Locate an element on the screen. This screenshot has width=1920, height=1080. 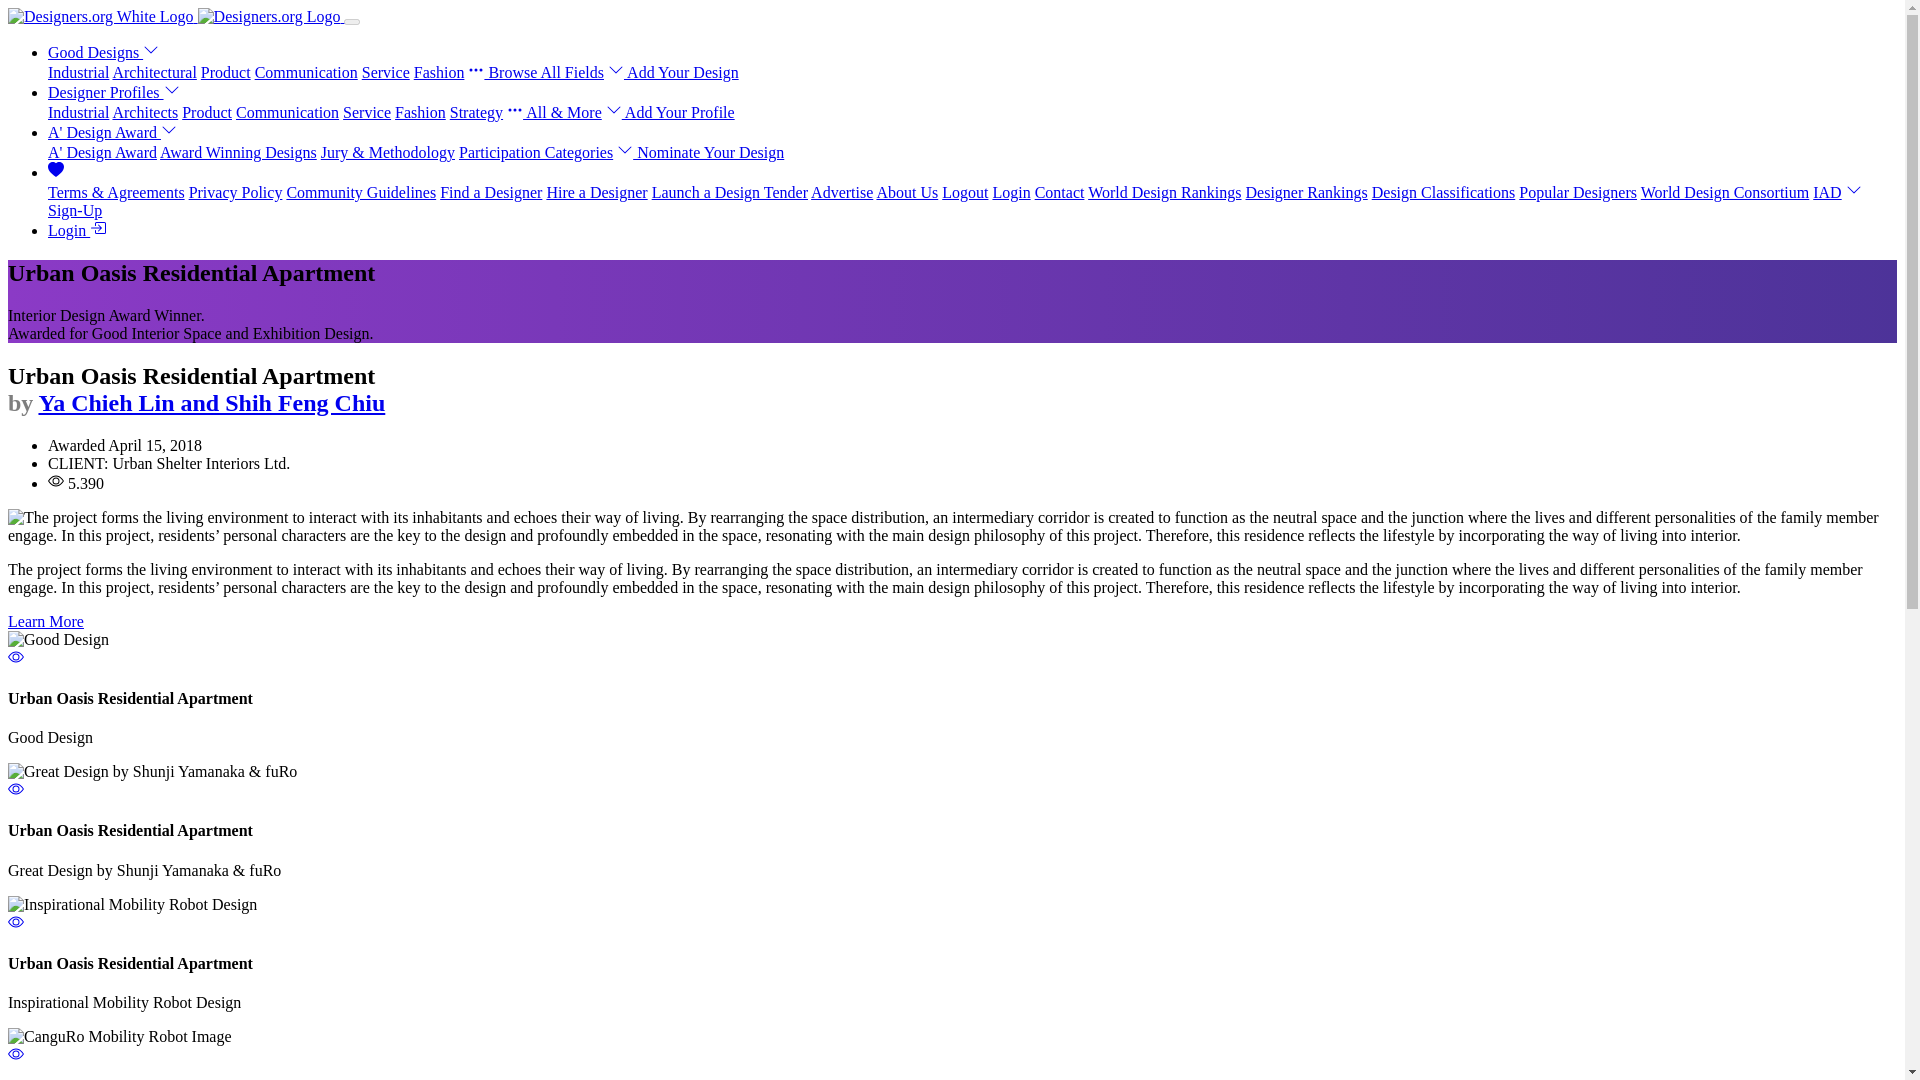
Add Your Design is located at coordinates (674, 72).